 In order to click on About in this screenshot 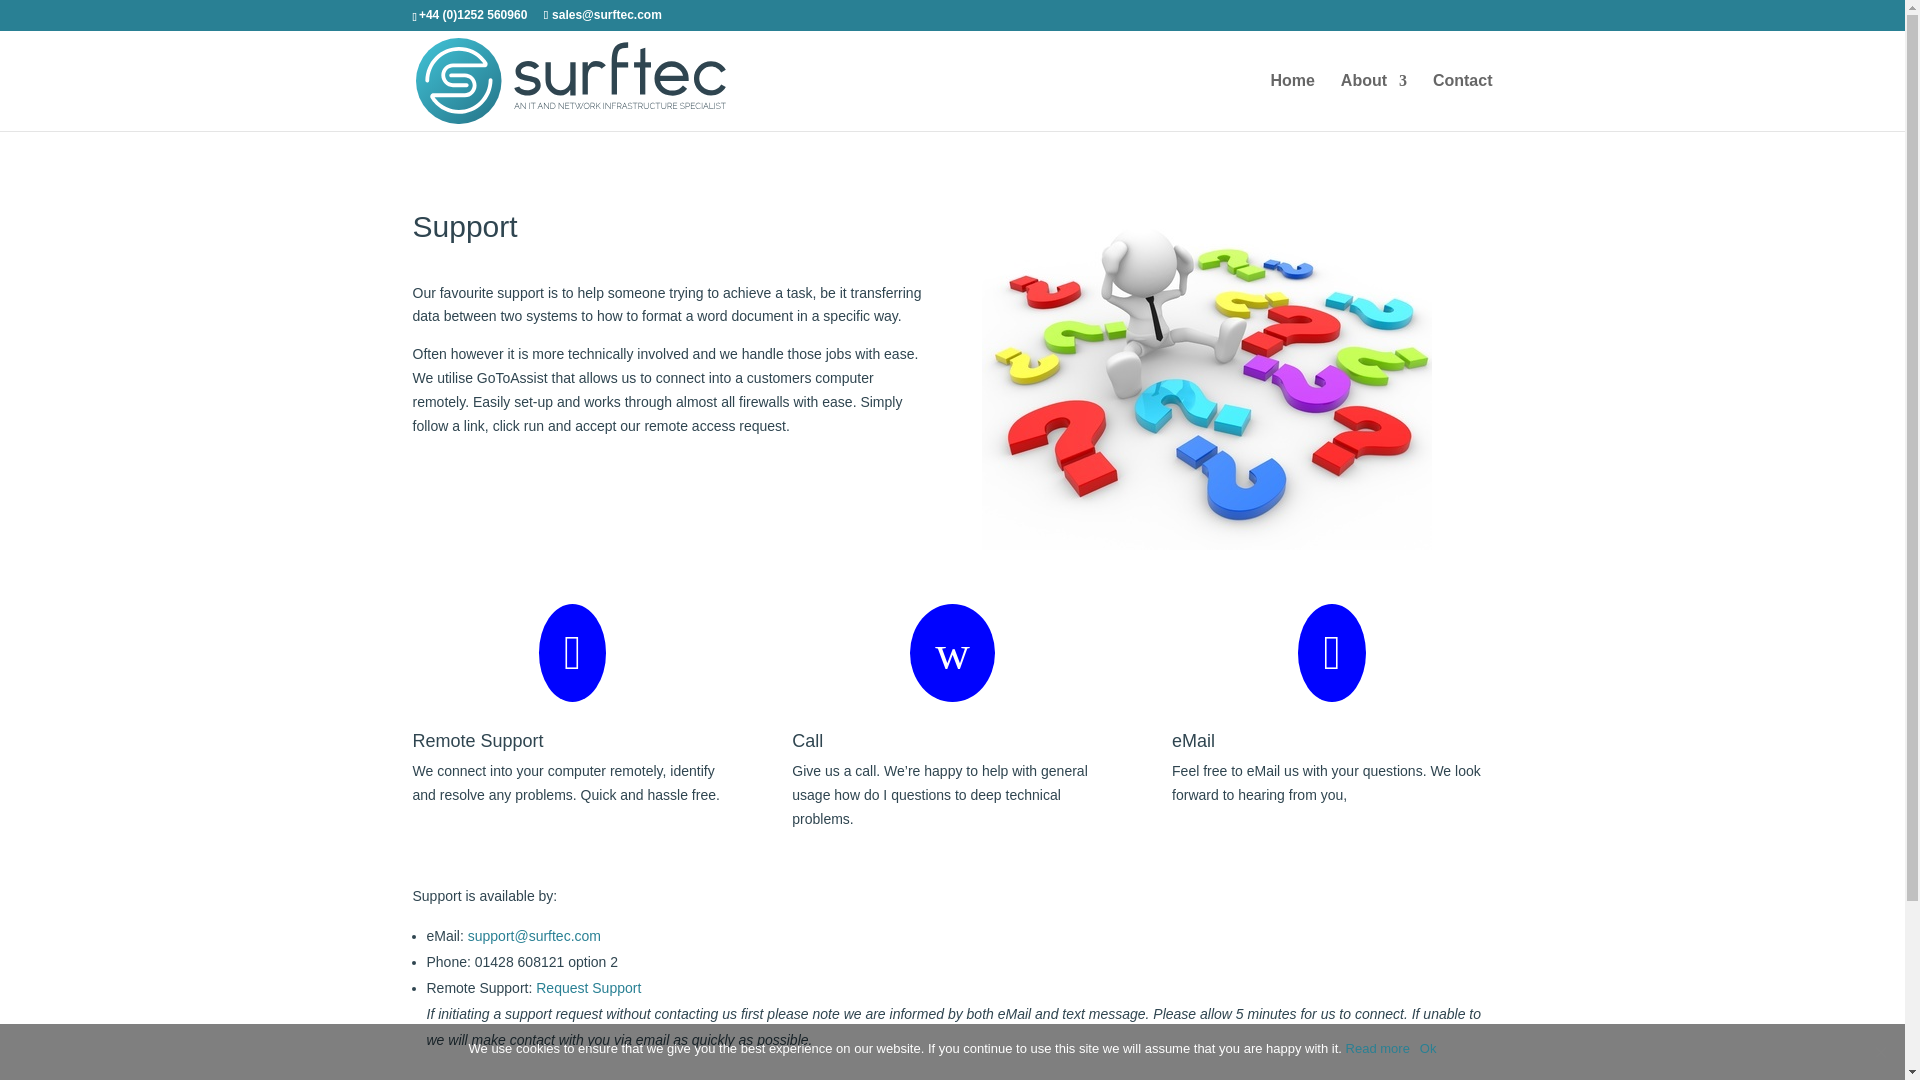, I will do `click(1374, 102)`.